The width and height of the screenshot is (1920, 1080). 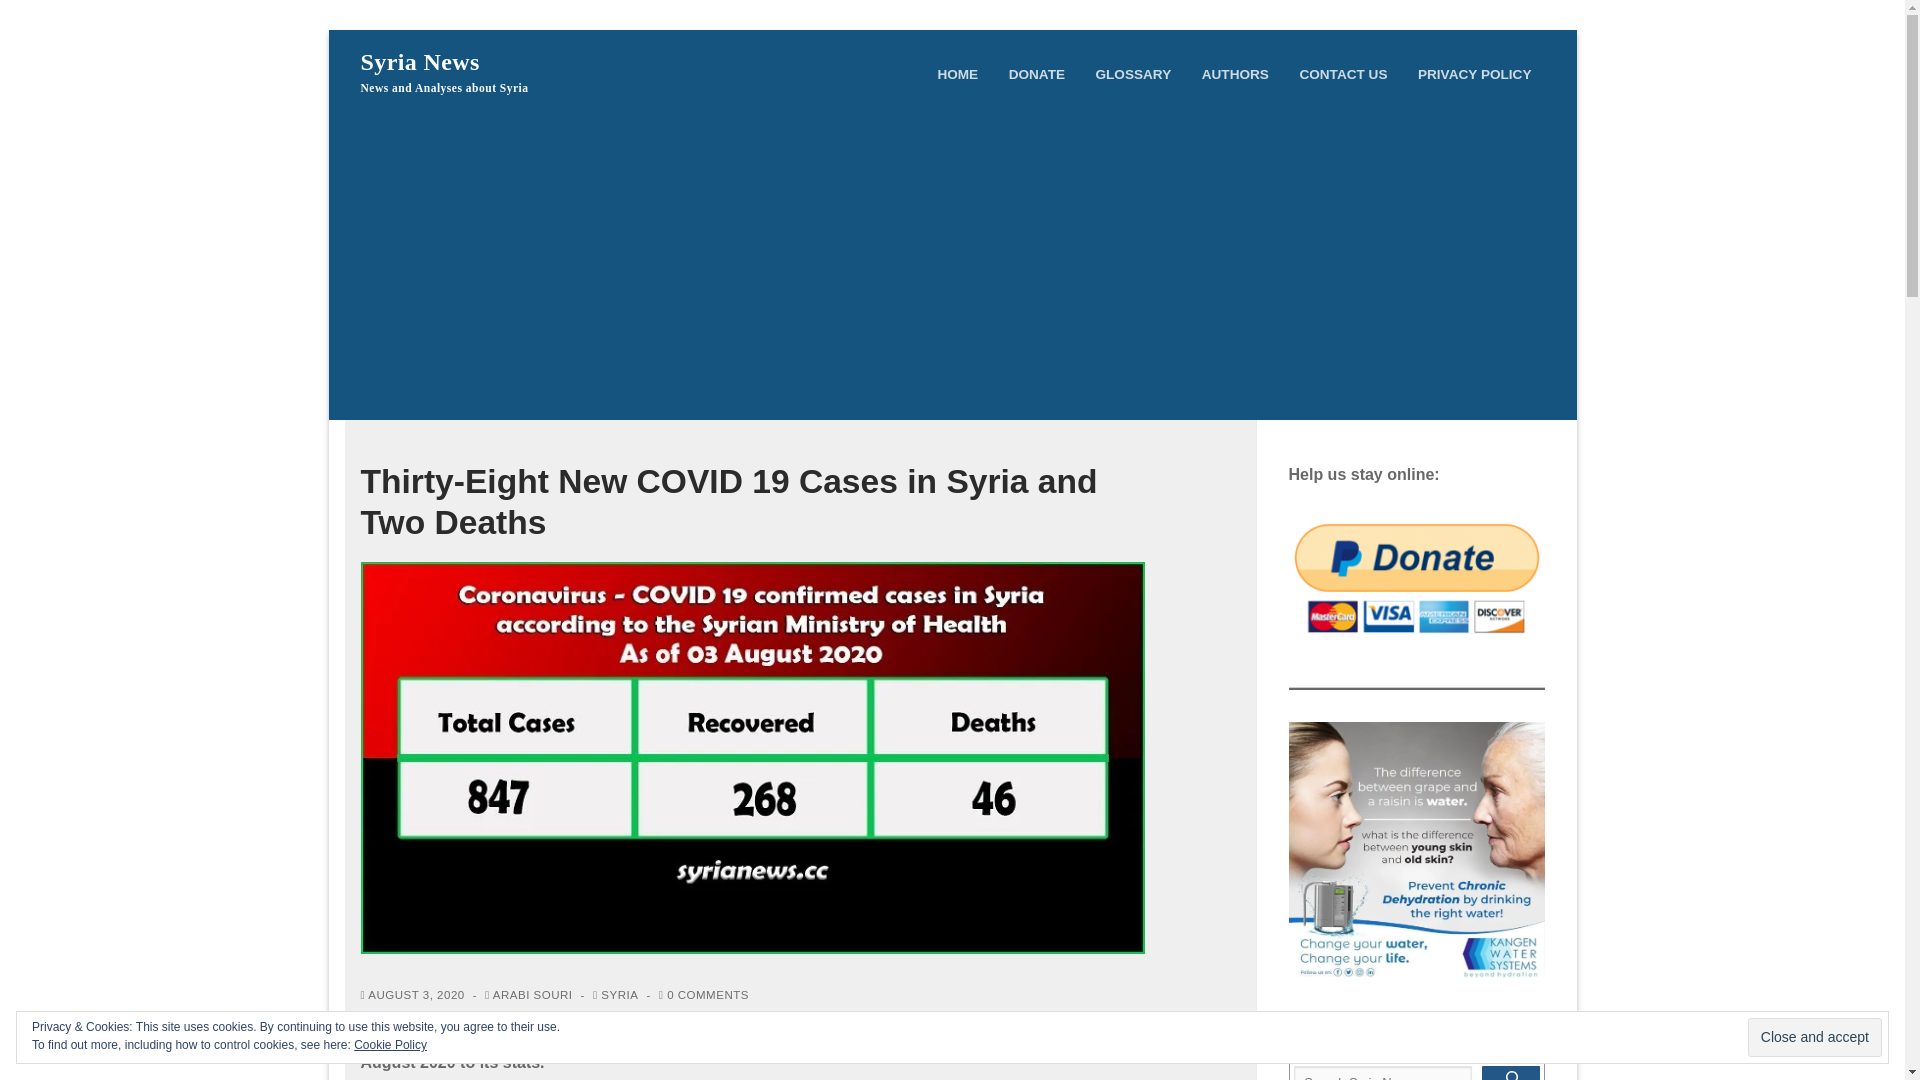 I want to click on 0 COMMENTS, so click(x=703, y=995).